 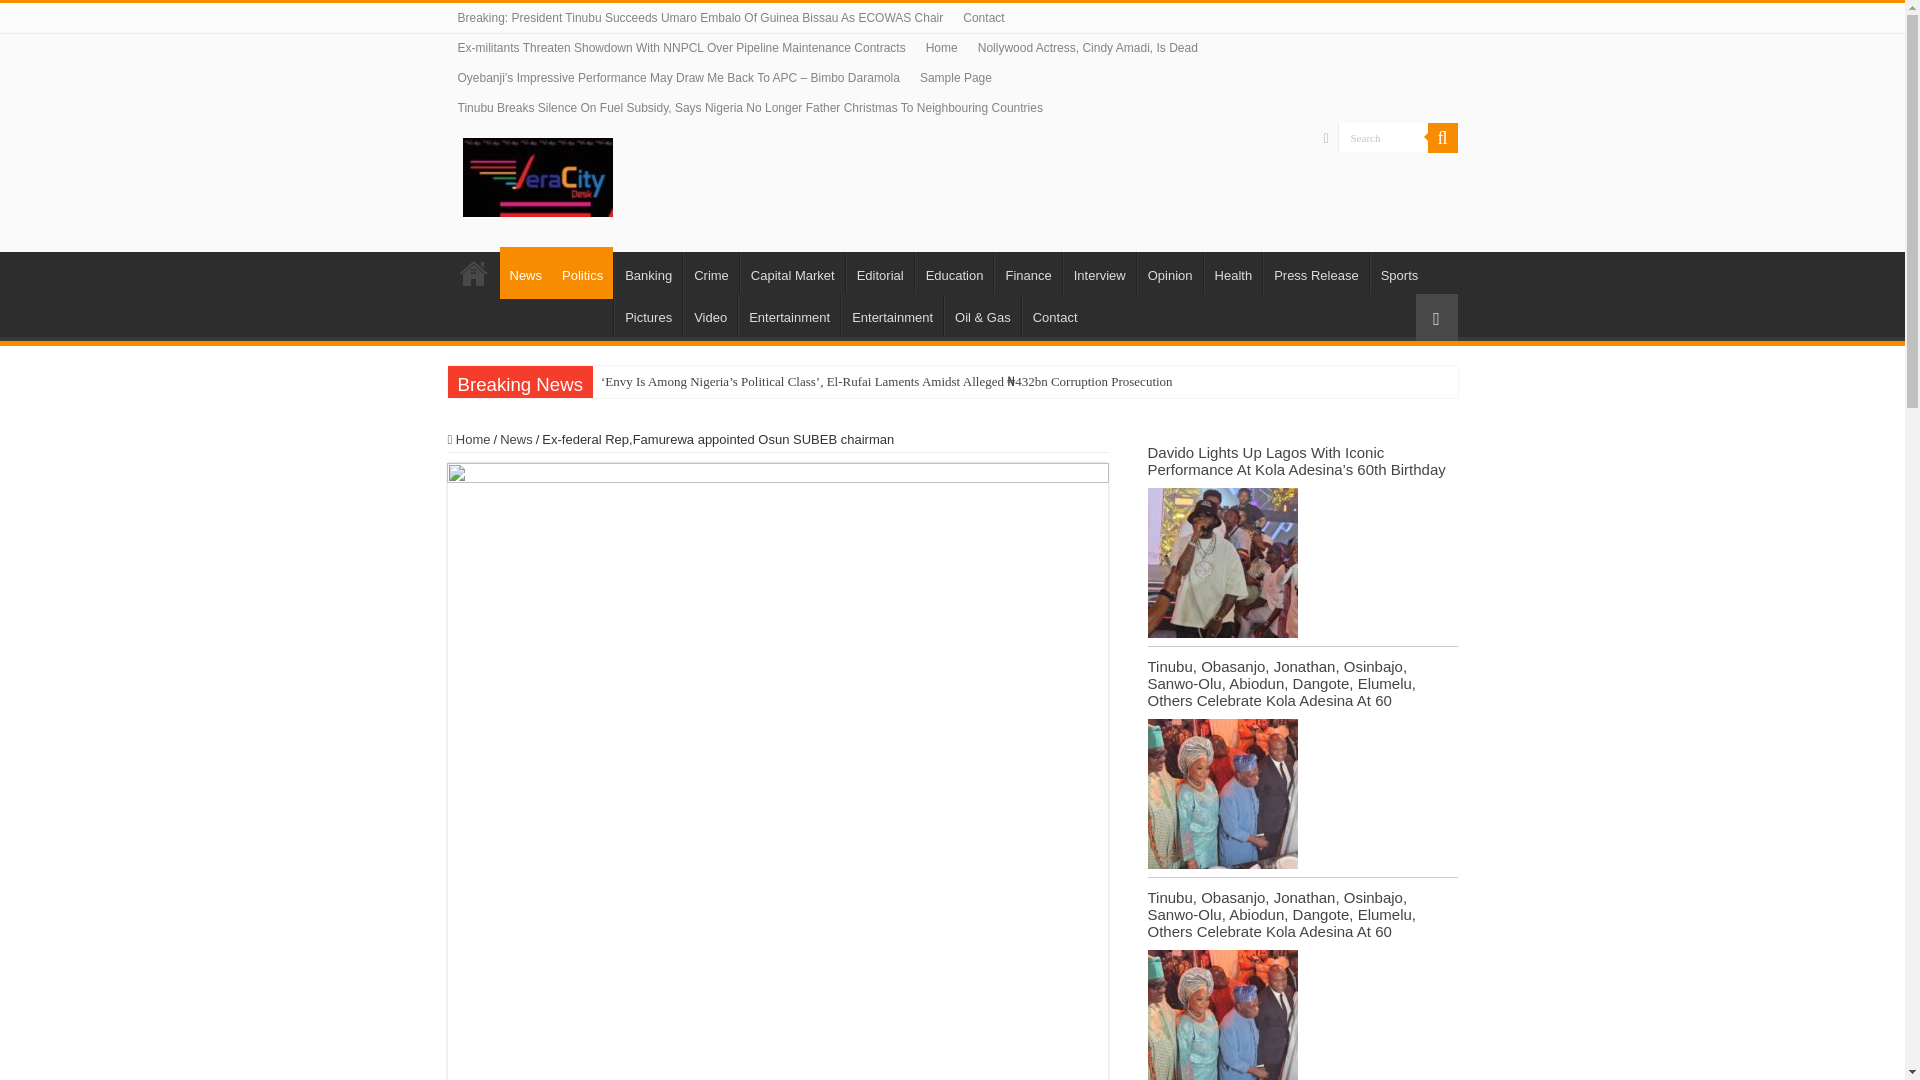 What do you see at coordinates (526, 273) in the screenshot?
I see `News` at bounding box center [526, 273].